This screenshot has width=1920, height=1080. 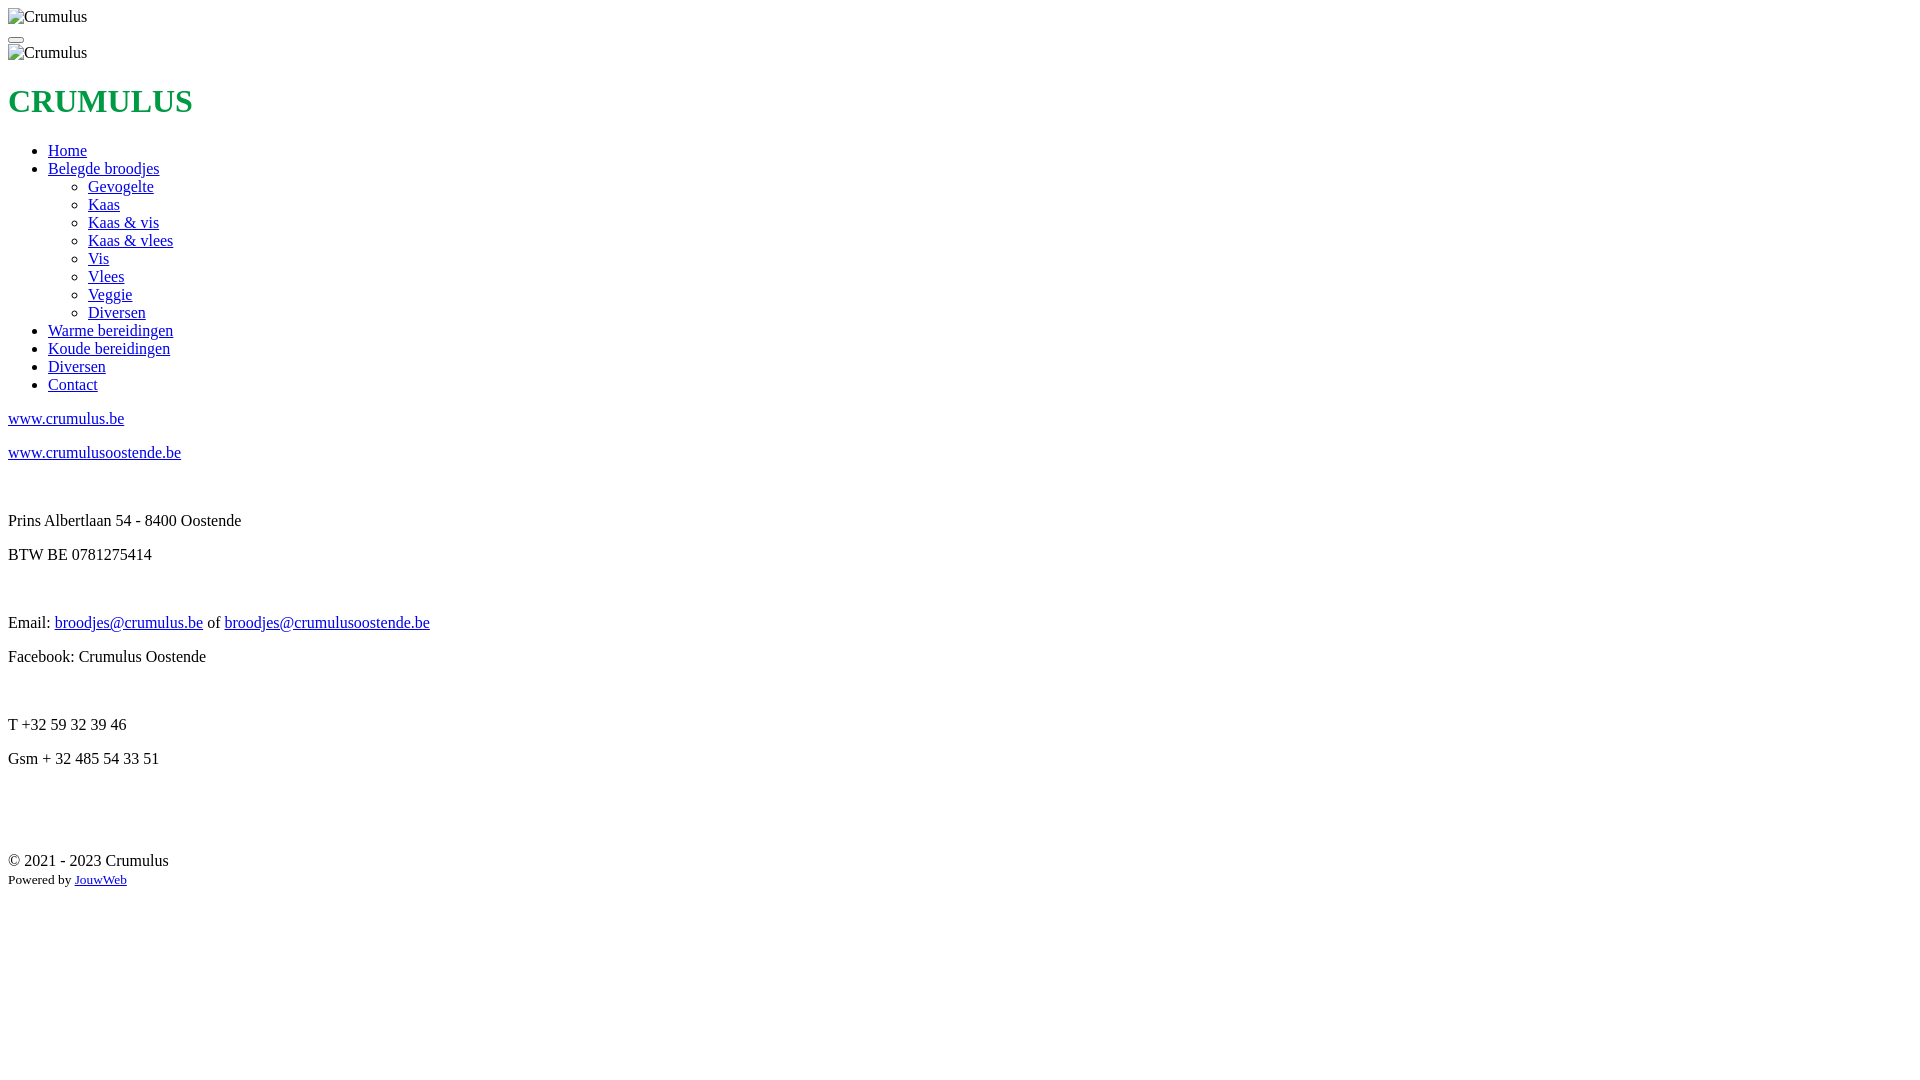 What do you see at coordinates (98, 258) in the screenshot?
I see `Vis` at bounding box center [98, 258].